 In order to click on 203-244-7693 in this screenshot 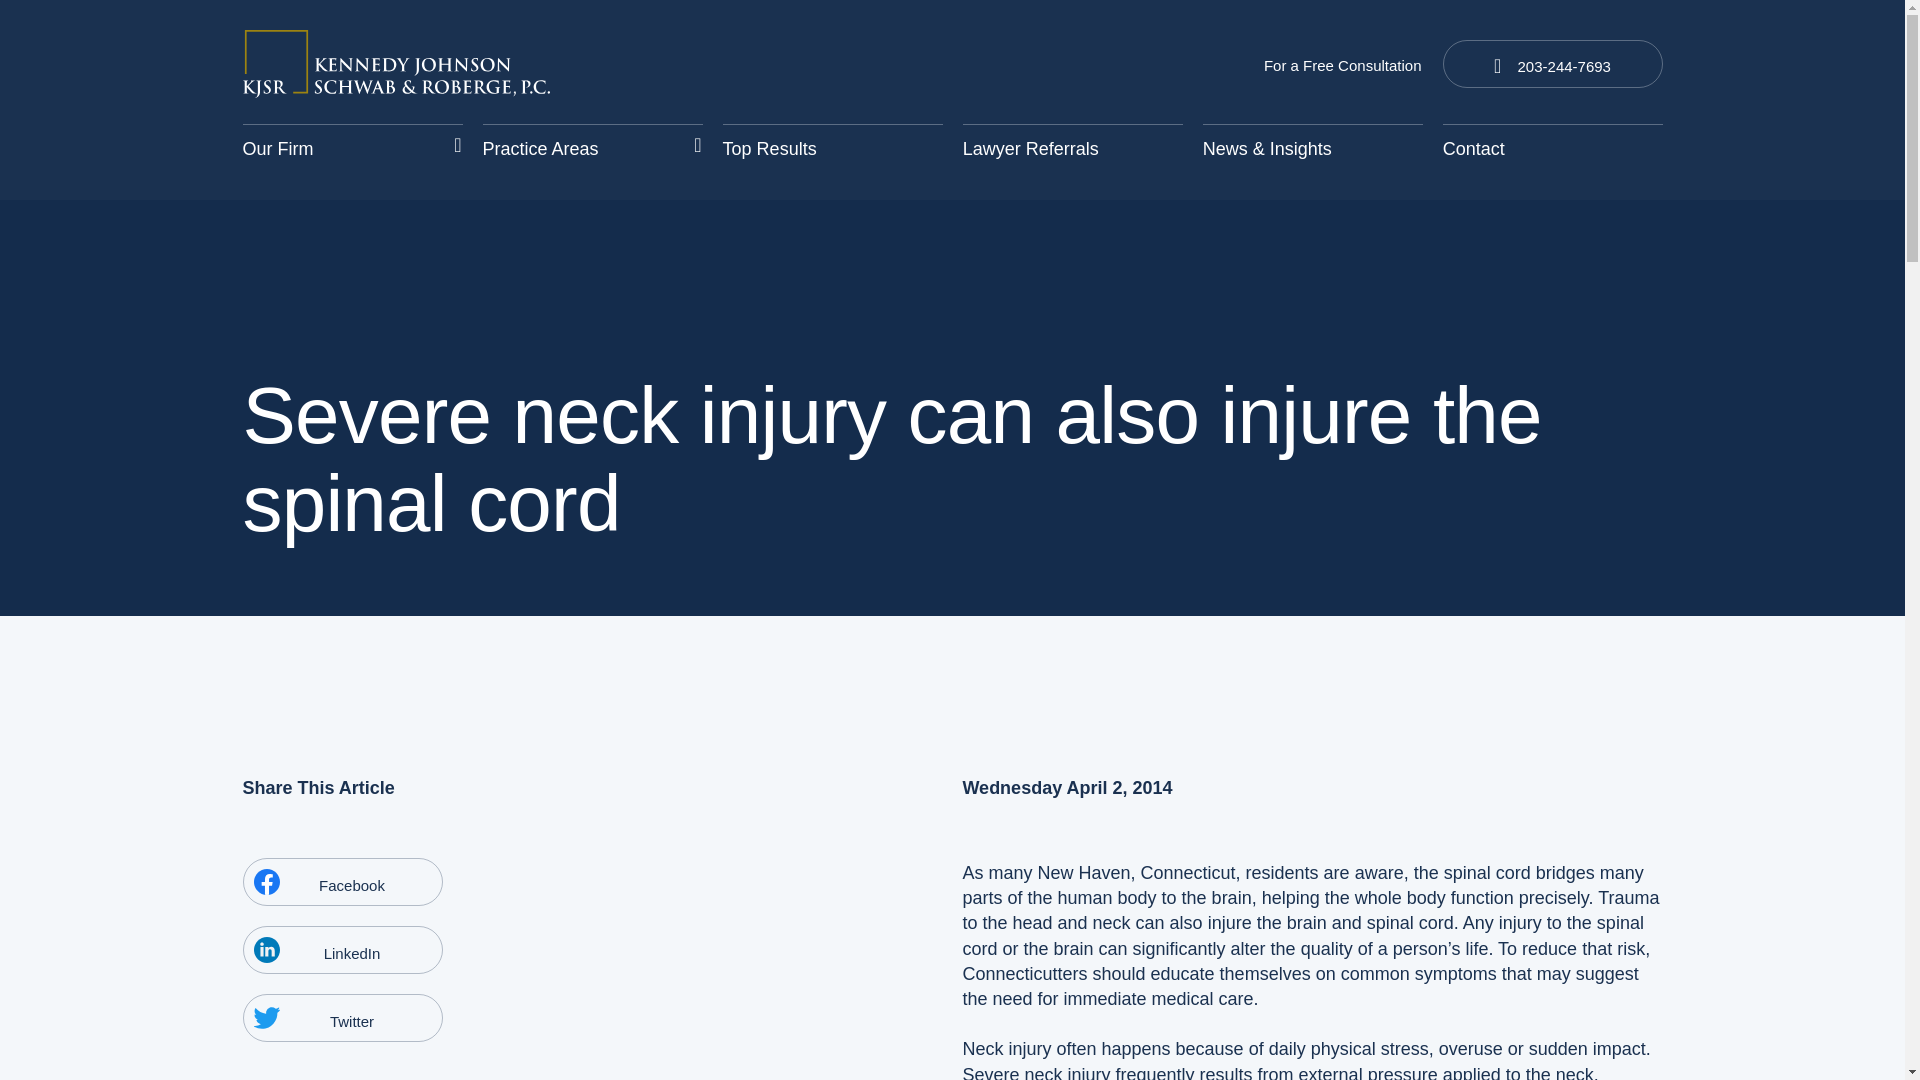, I will do `click(1552, 63)`.